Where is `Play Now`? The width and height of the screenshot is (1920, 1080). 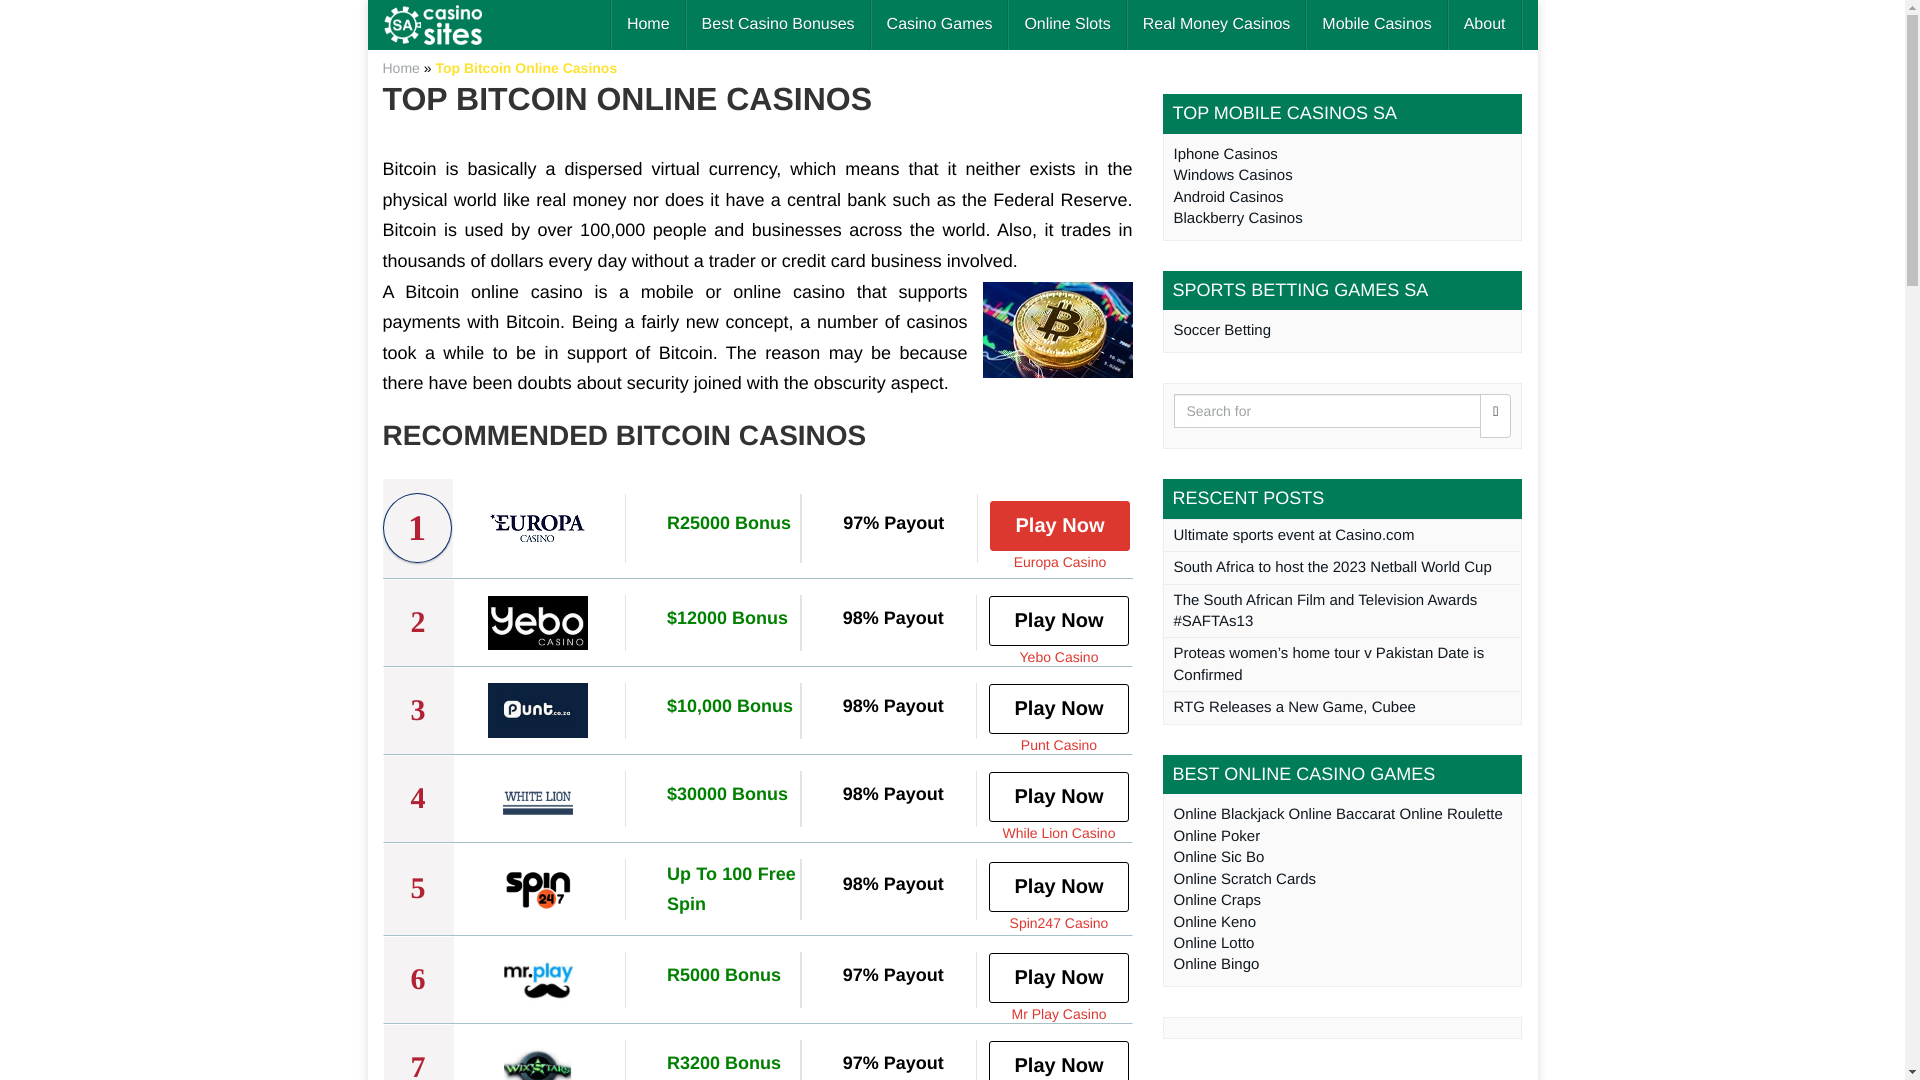 Play Now is located at coordinates (1058, 886).